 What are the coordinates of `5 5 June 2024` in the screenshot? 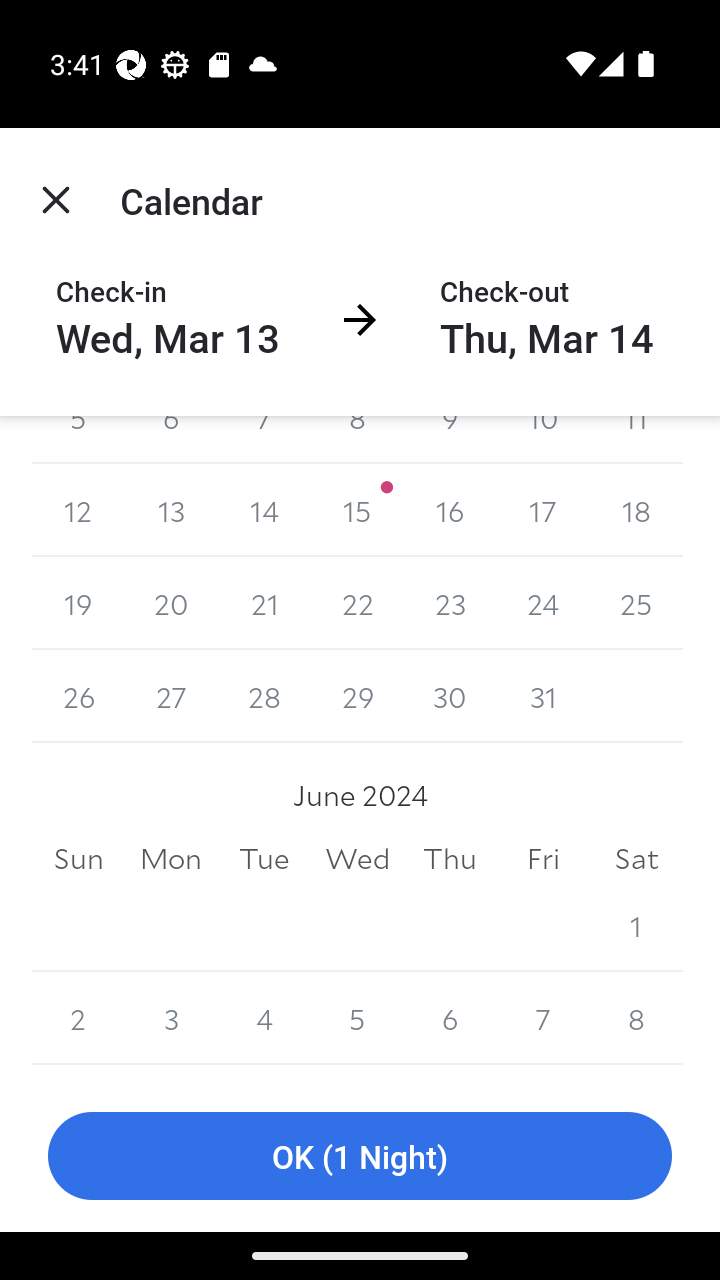 It's located at (357, 1018).